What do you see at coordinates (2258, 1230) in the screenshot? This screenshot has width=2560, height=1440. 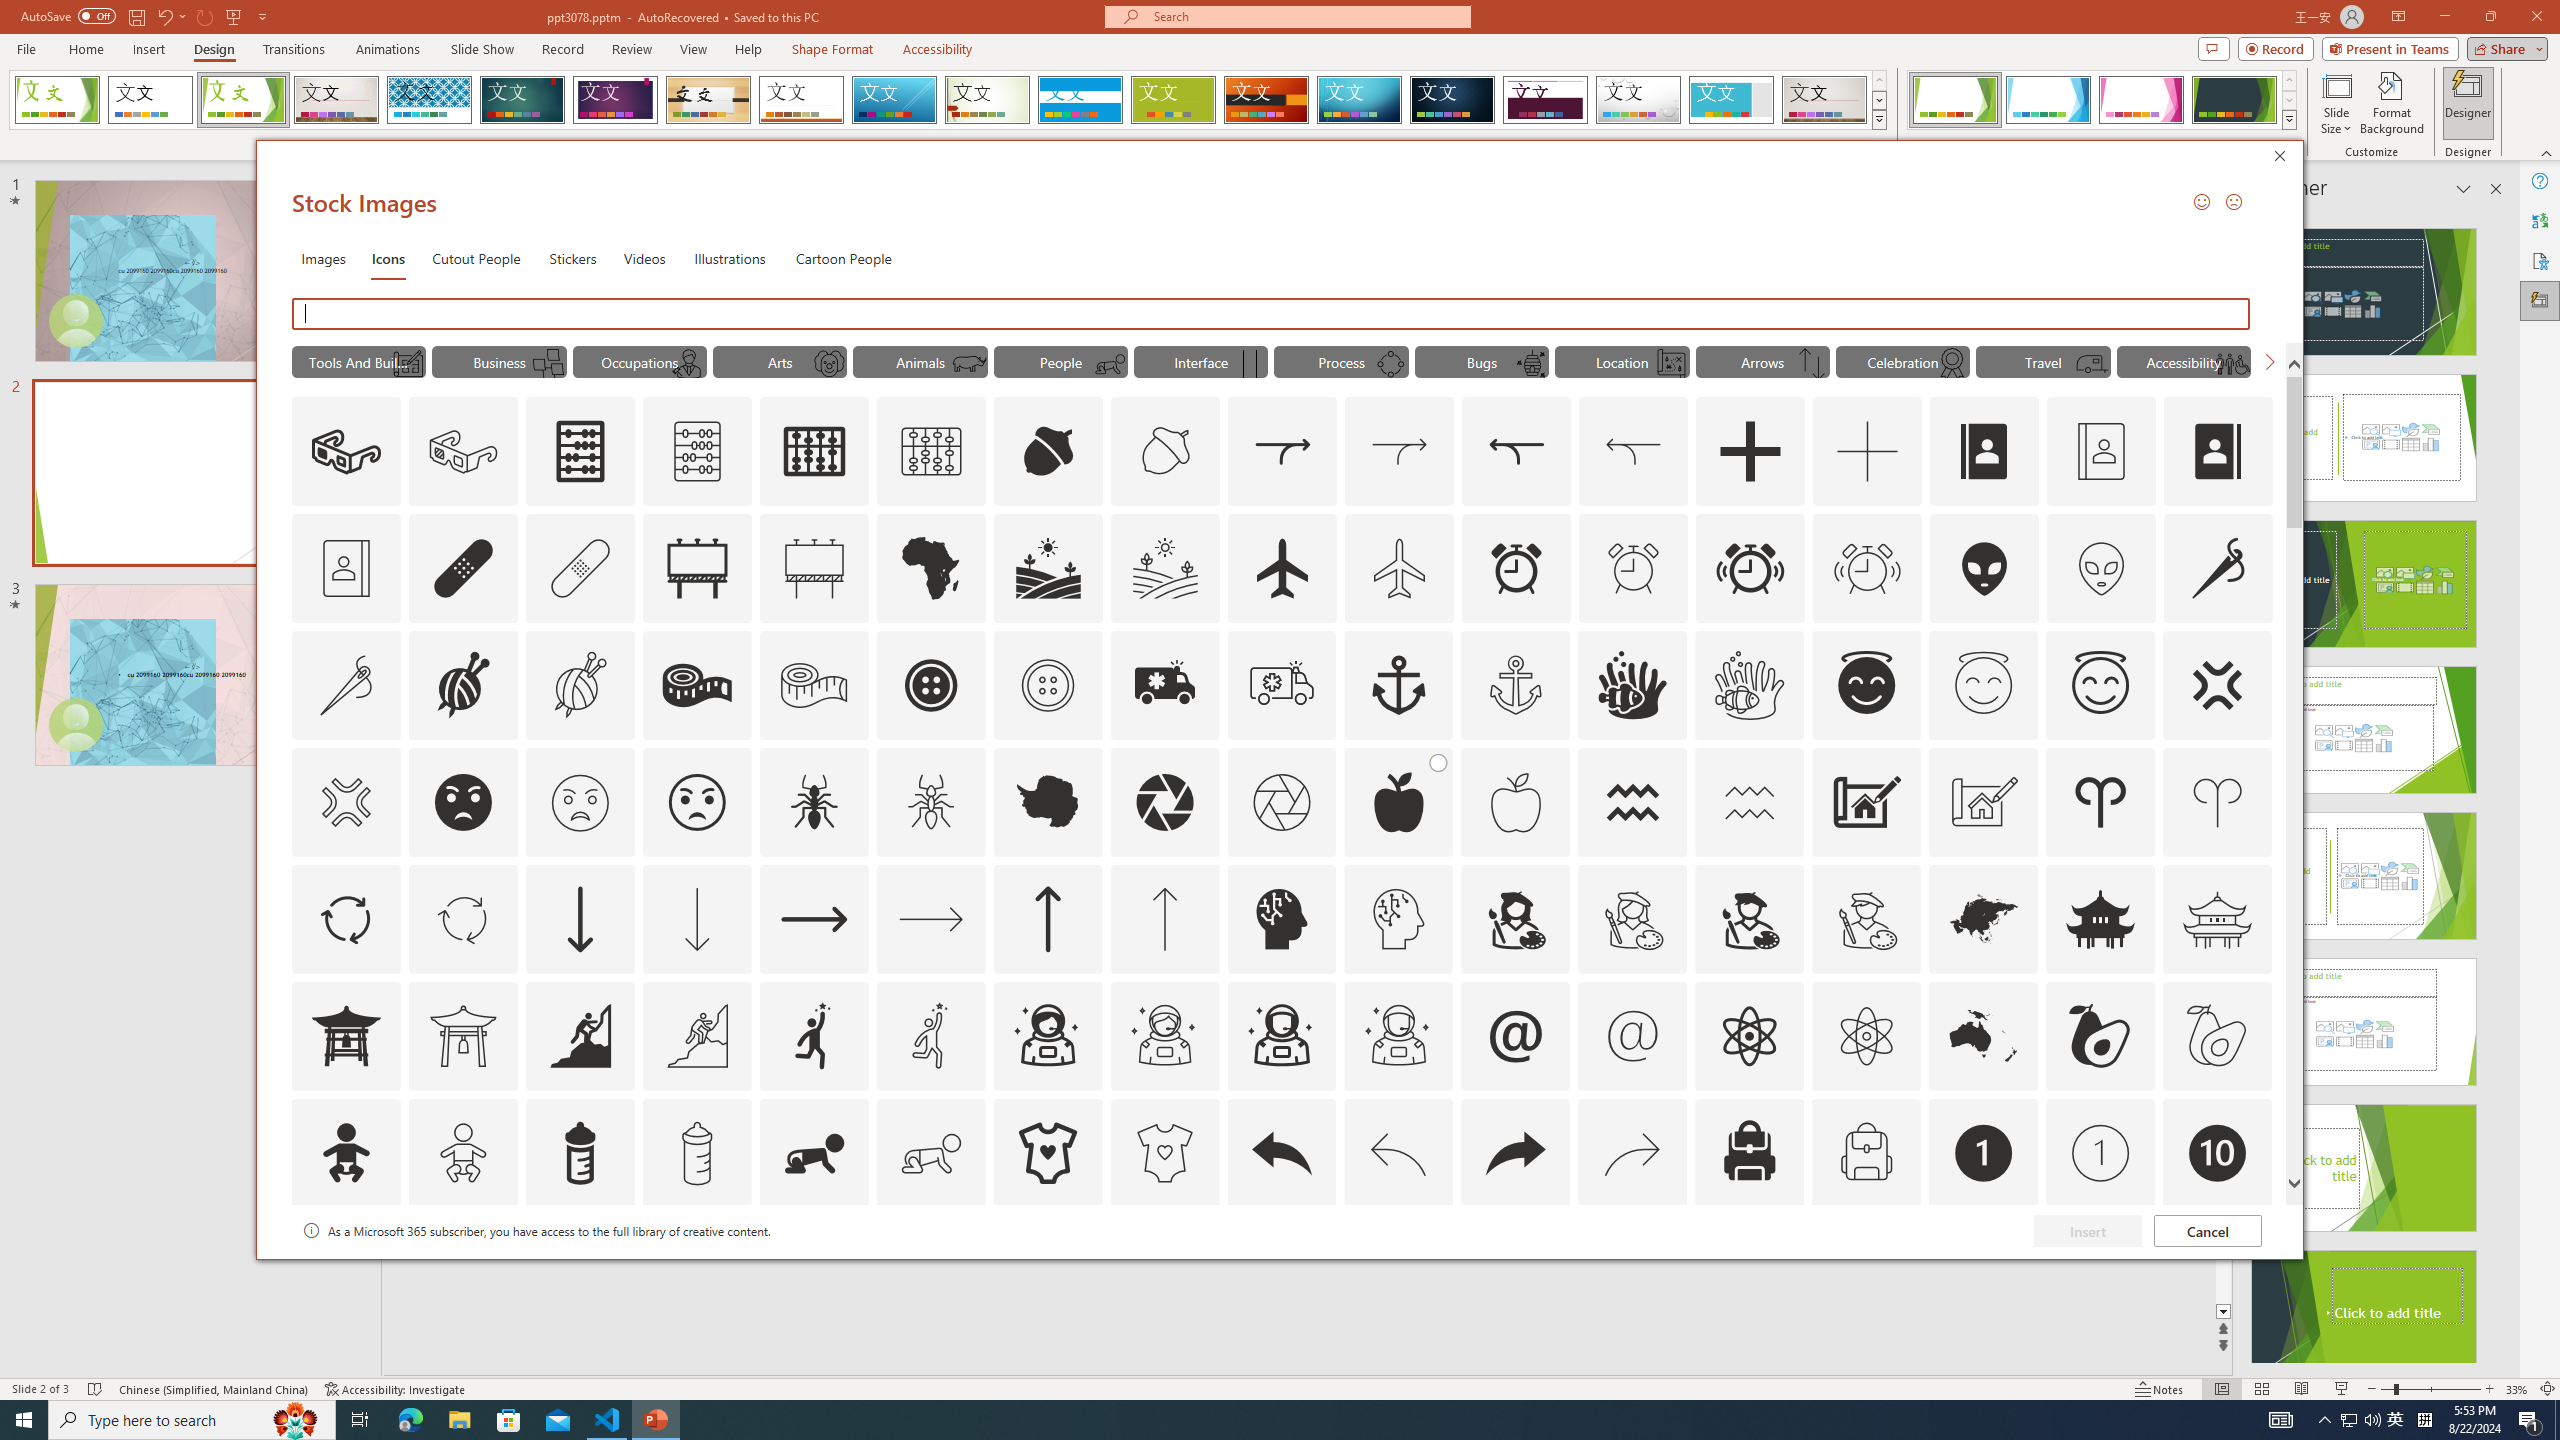 I see `Thumbnail` at bounding box center [2258, 1230].